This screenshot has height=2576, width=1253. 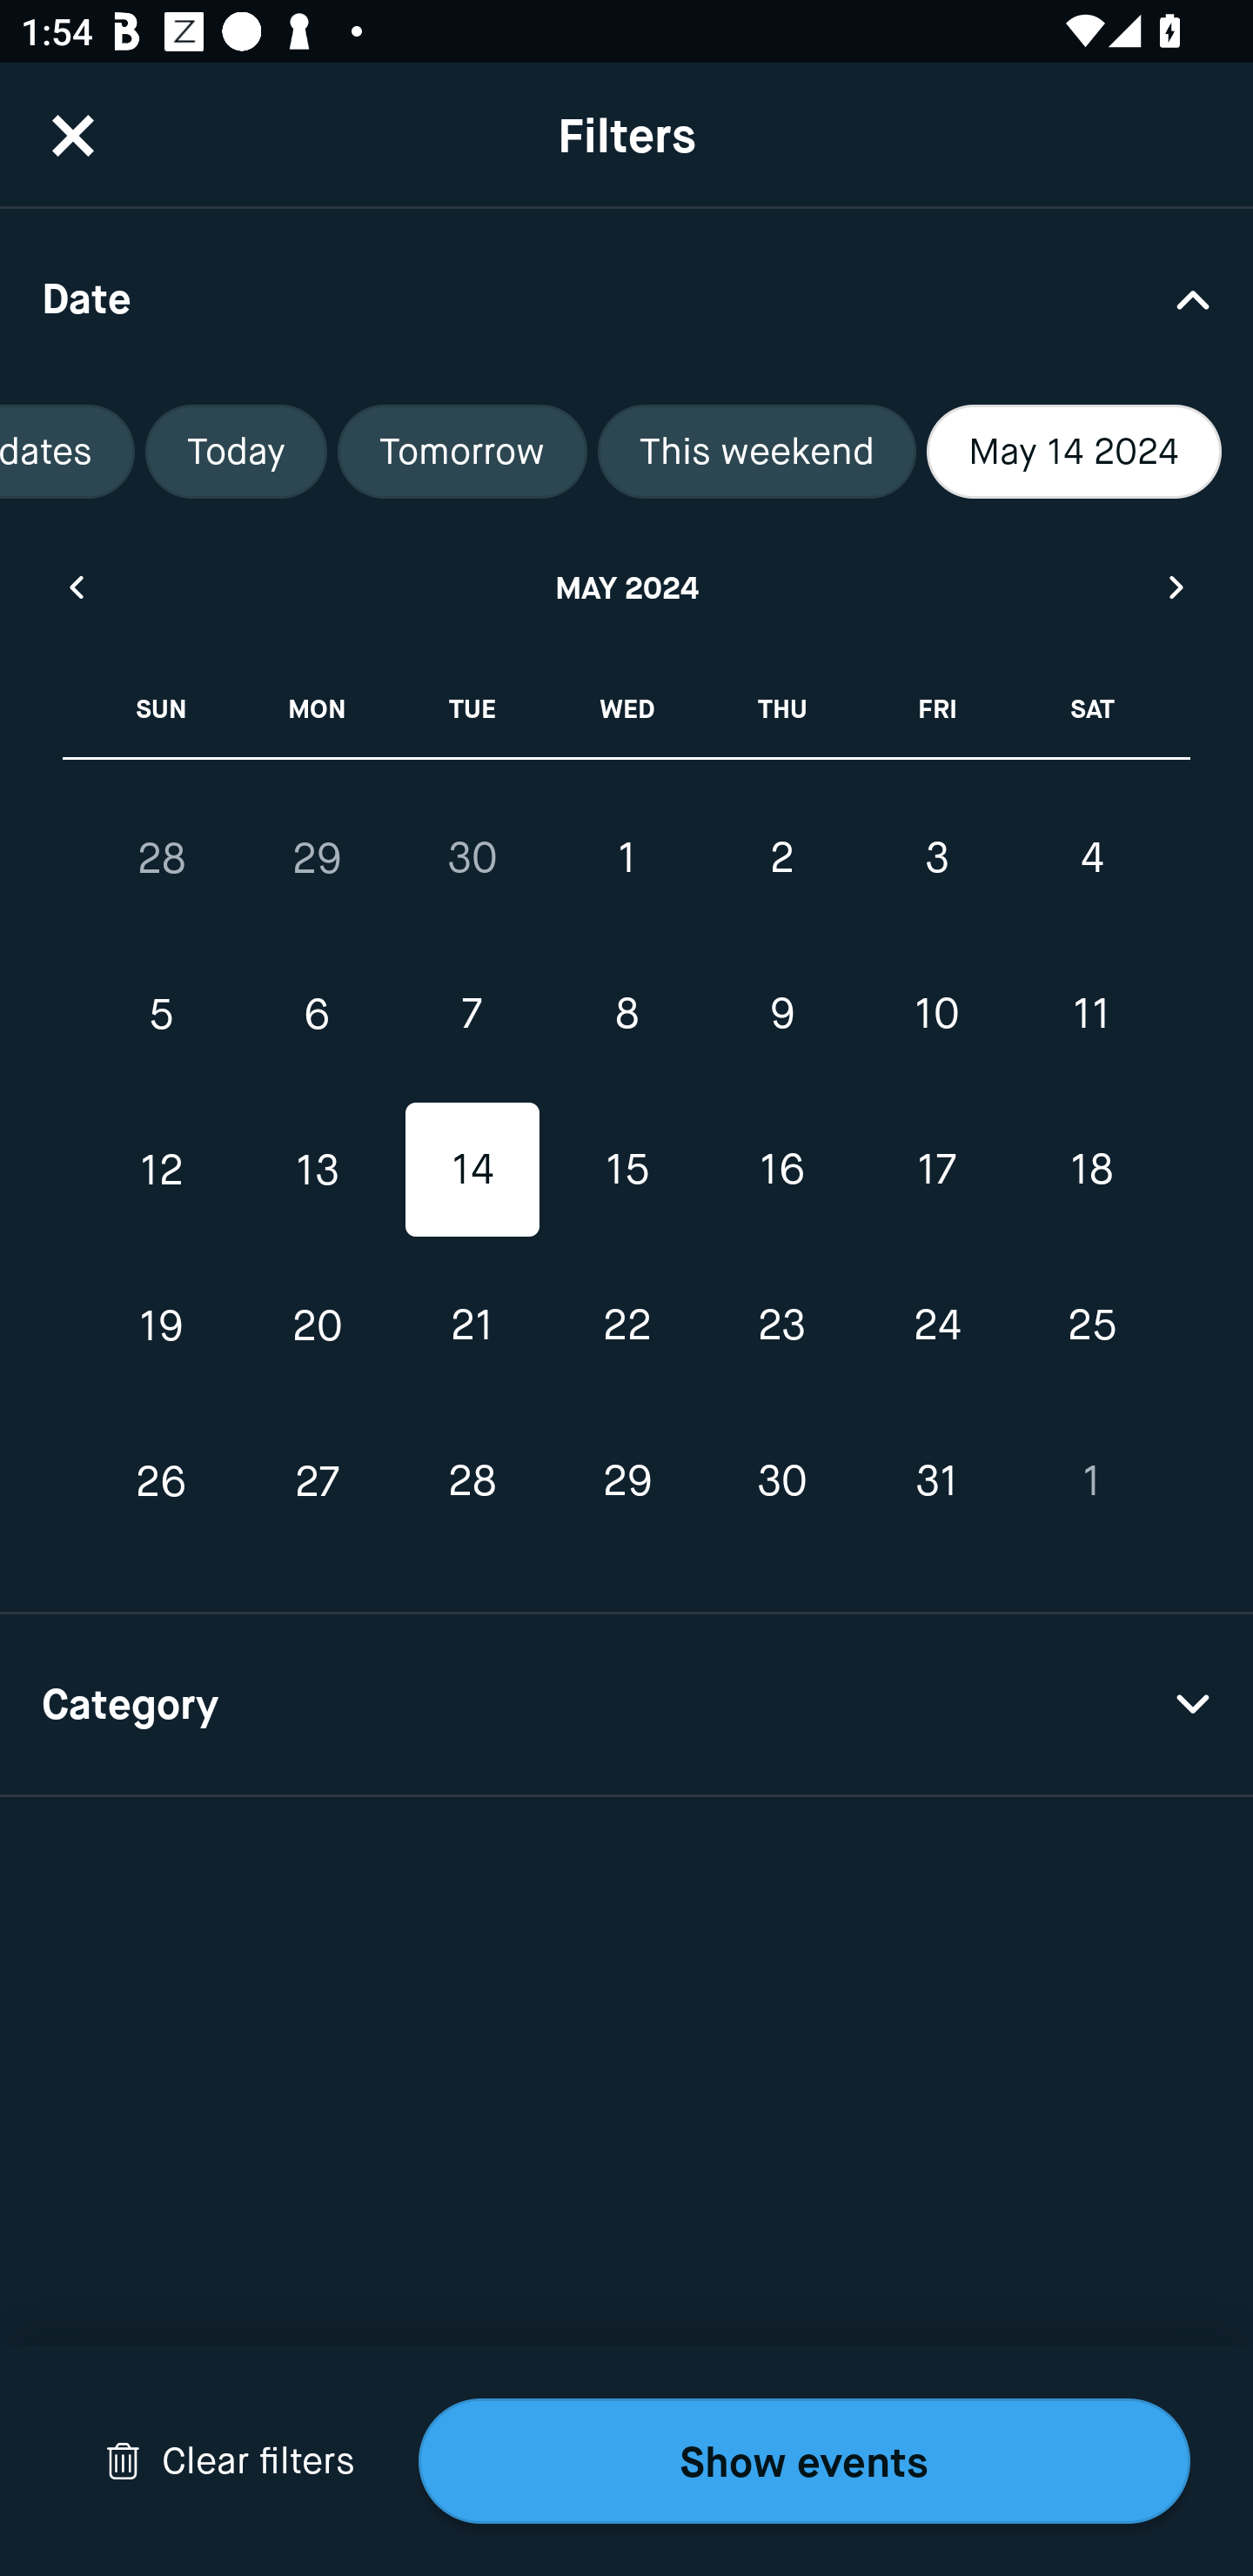 What do you see at coordinates (162, 1481) in the screenshot?
I see `26` at bounding box center [162, 1481].